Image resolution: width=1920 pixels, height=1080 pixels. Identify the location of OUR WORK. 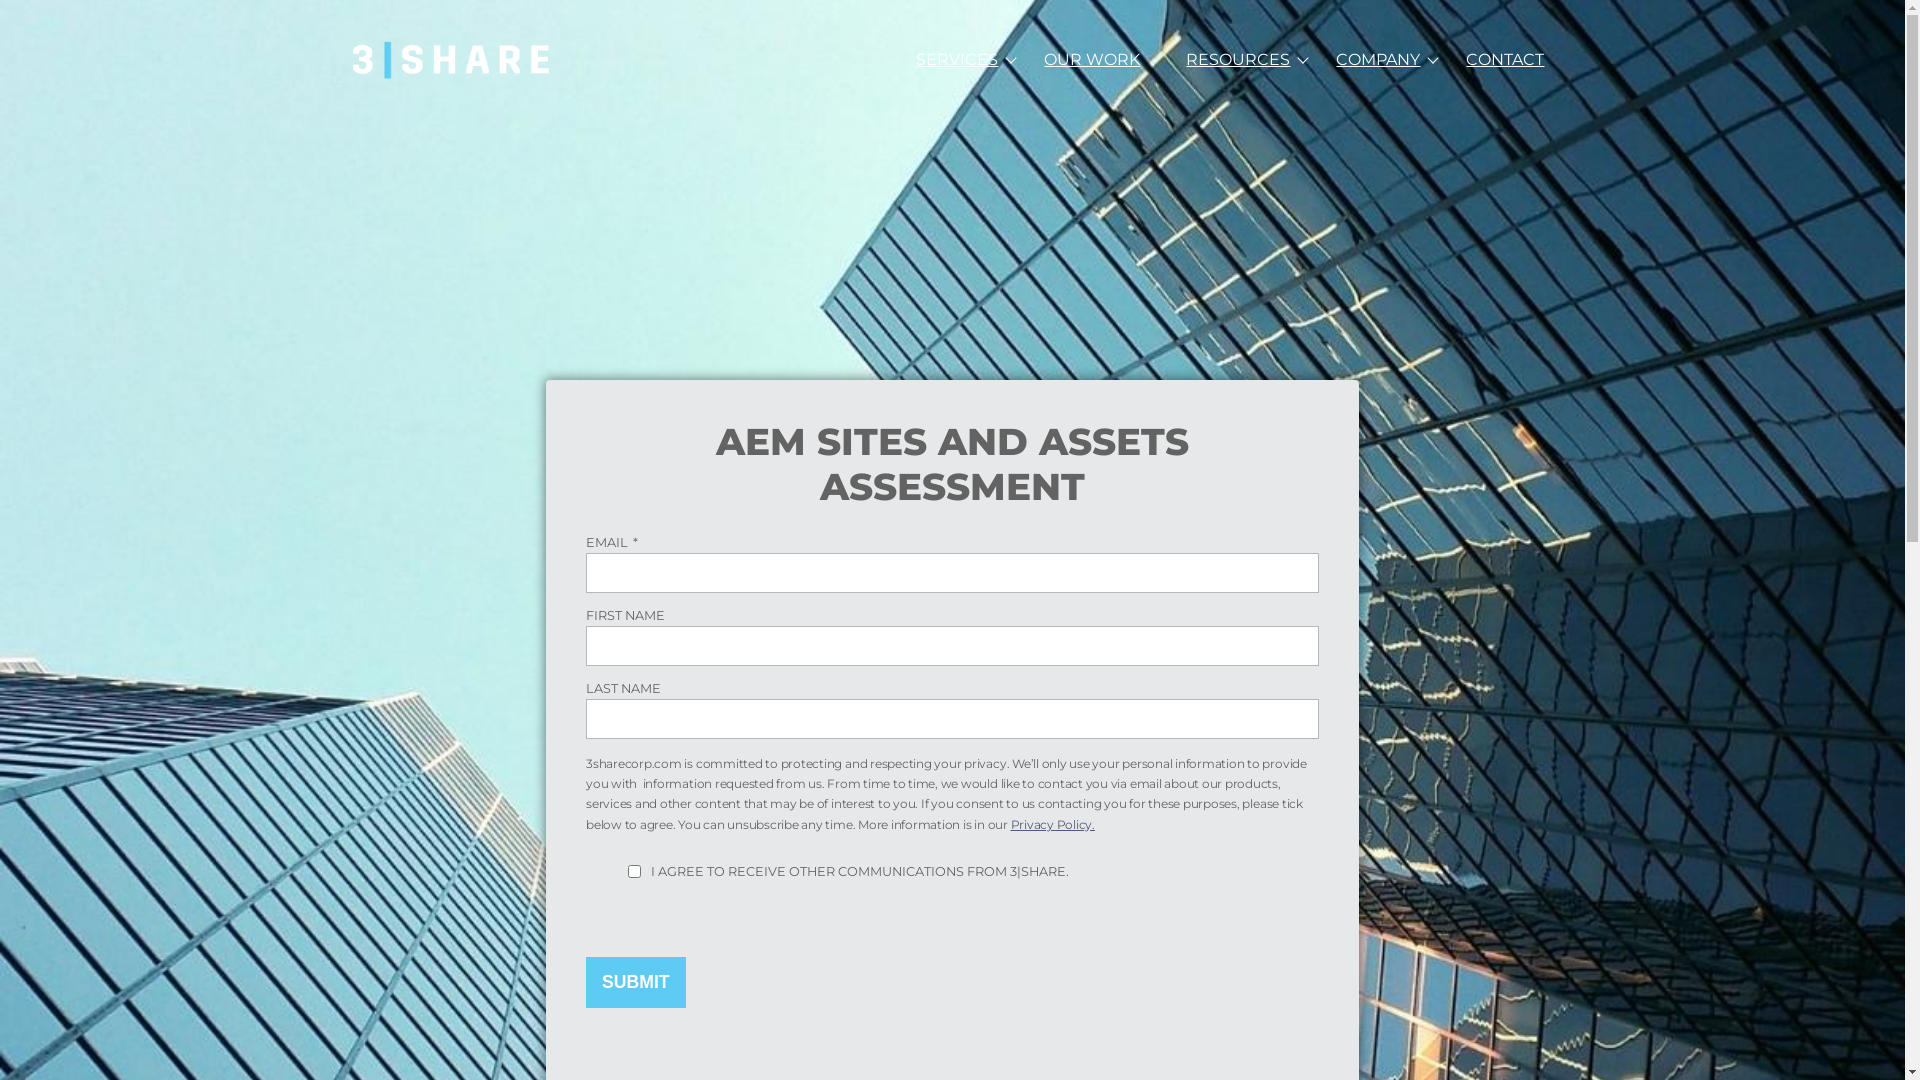
(1092, 60).